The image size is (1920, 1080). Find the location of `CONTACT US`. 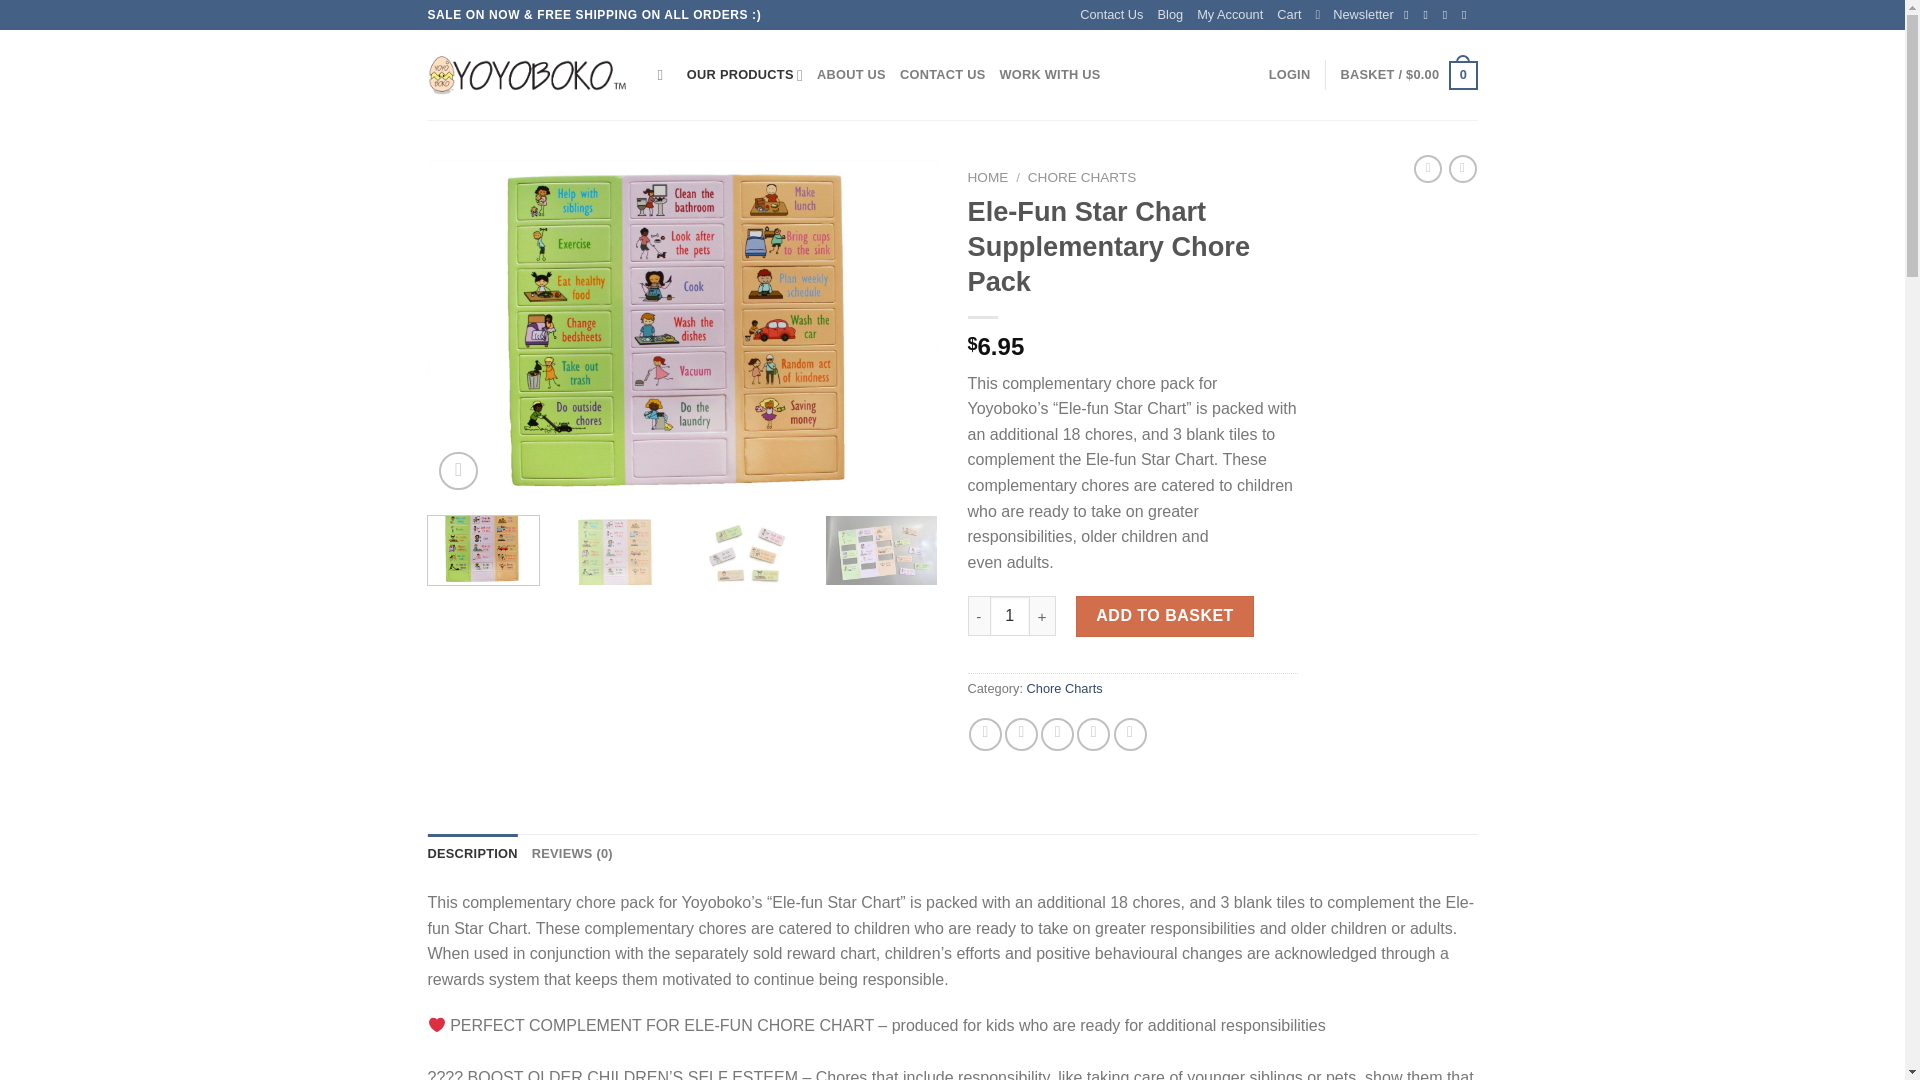

CONTACT US is located at coordinates (943, 75).